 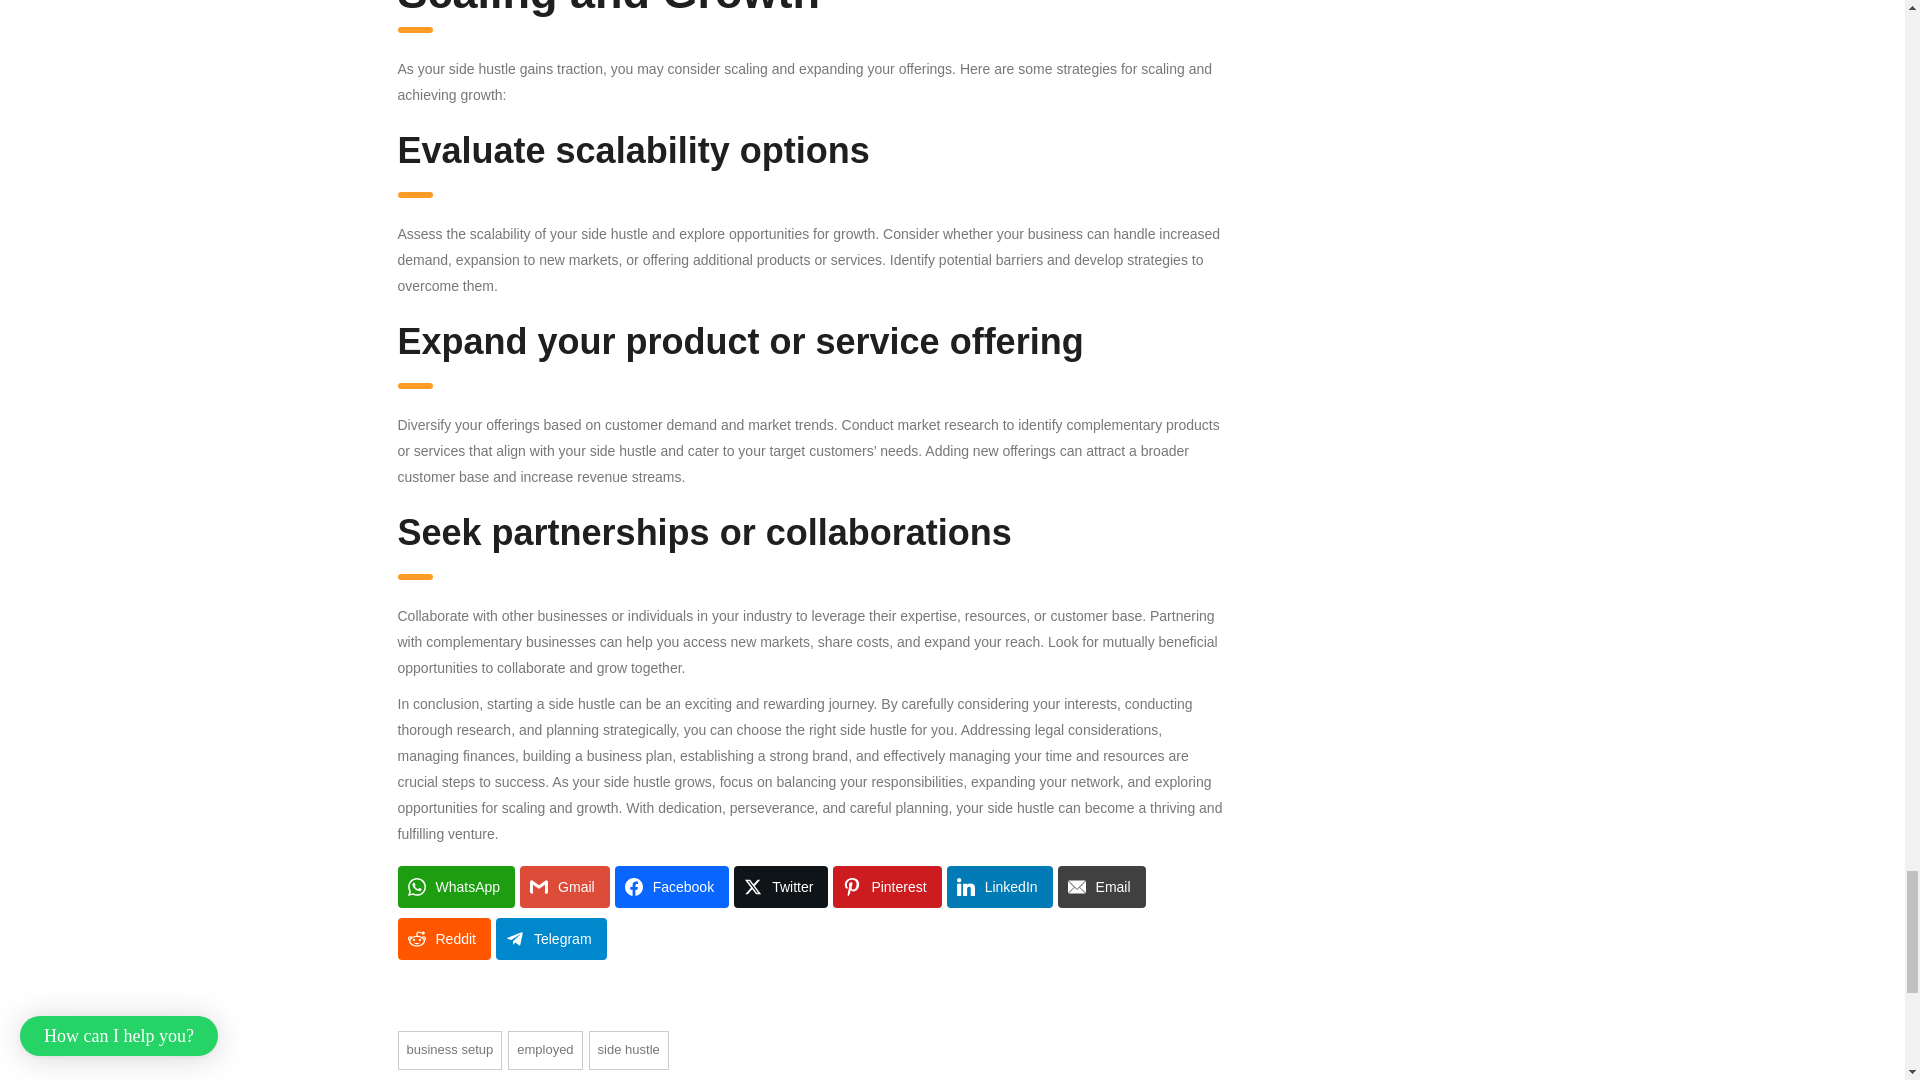 I want to click on Share on Gmail, so click(x=565, y=887).